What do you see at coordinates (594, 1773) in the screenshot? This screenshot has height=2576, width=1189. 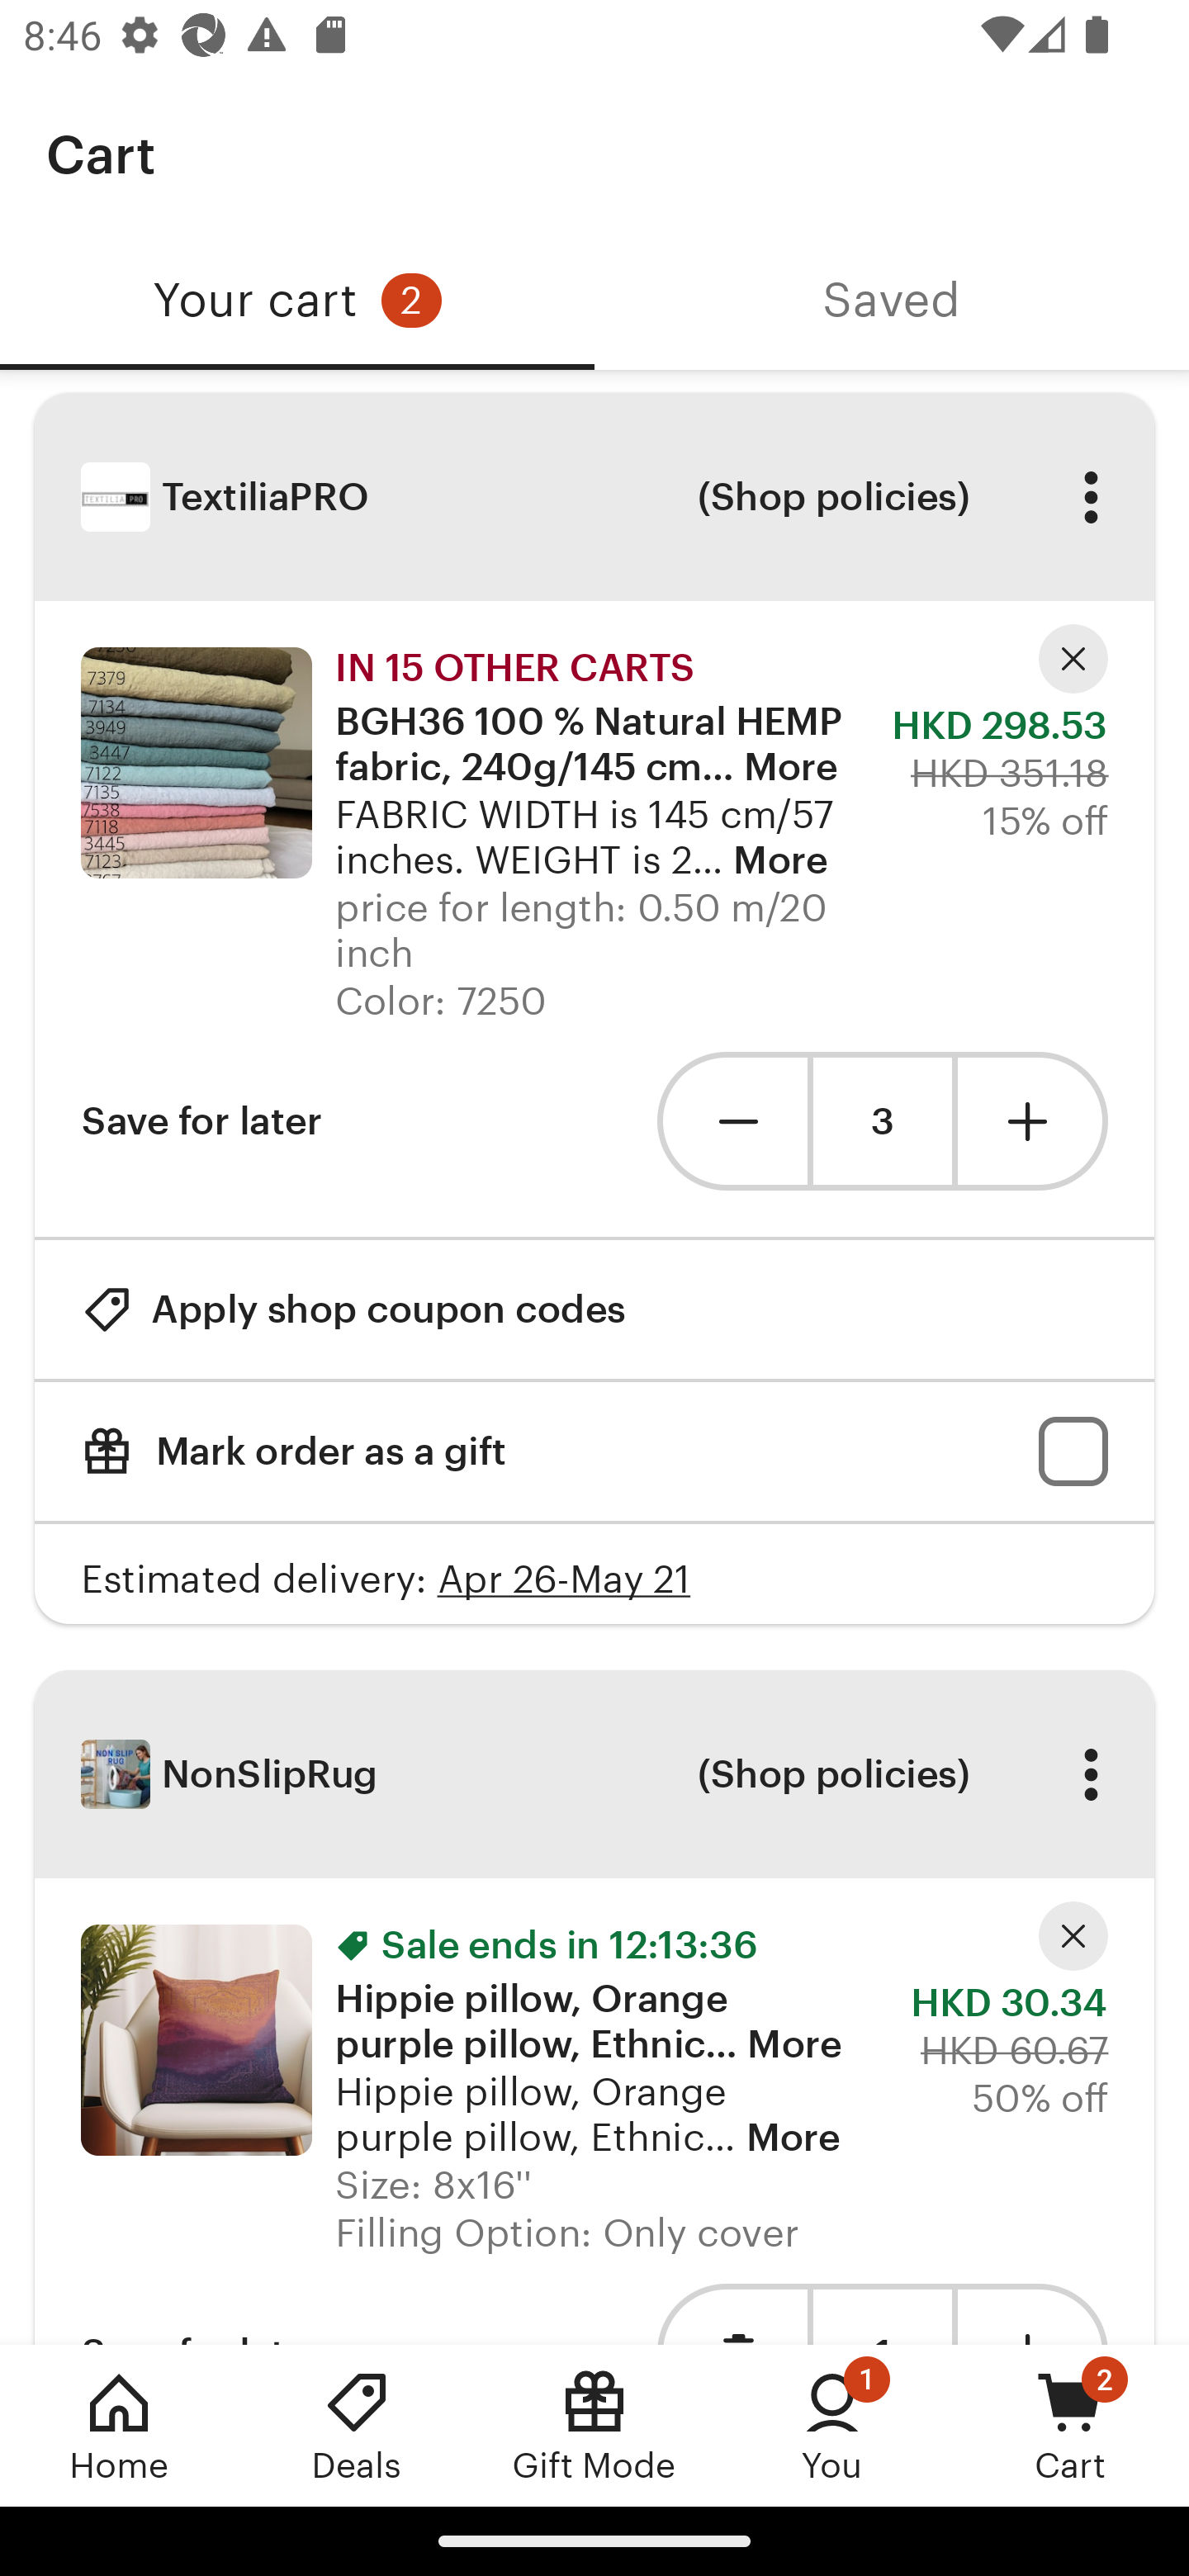 I see `NonSlipRug (Shop policies) More options` at bounding box center [594, 1773].